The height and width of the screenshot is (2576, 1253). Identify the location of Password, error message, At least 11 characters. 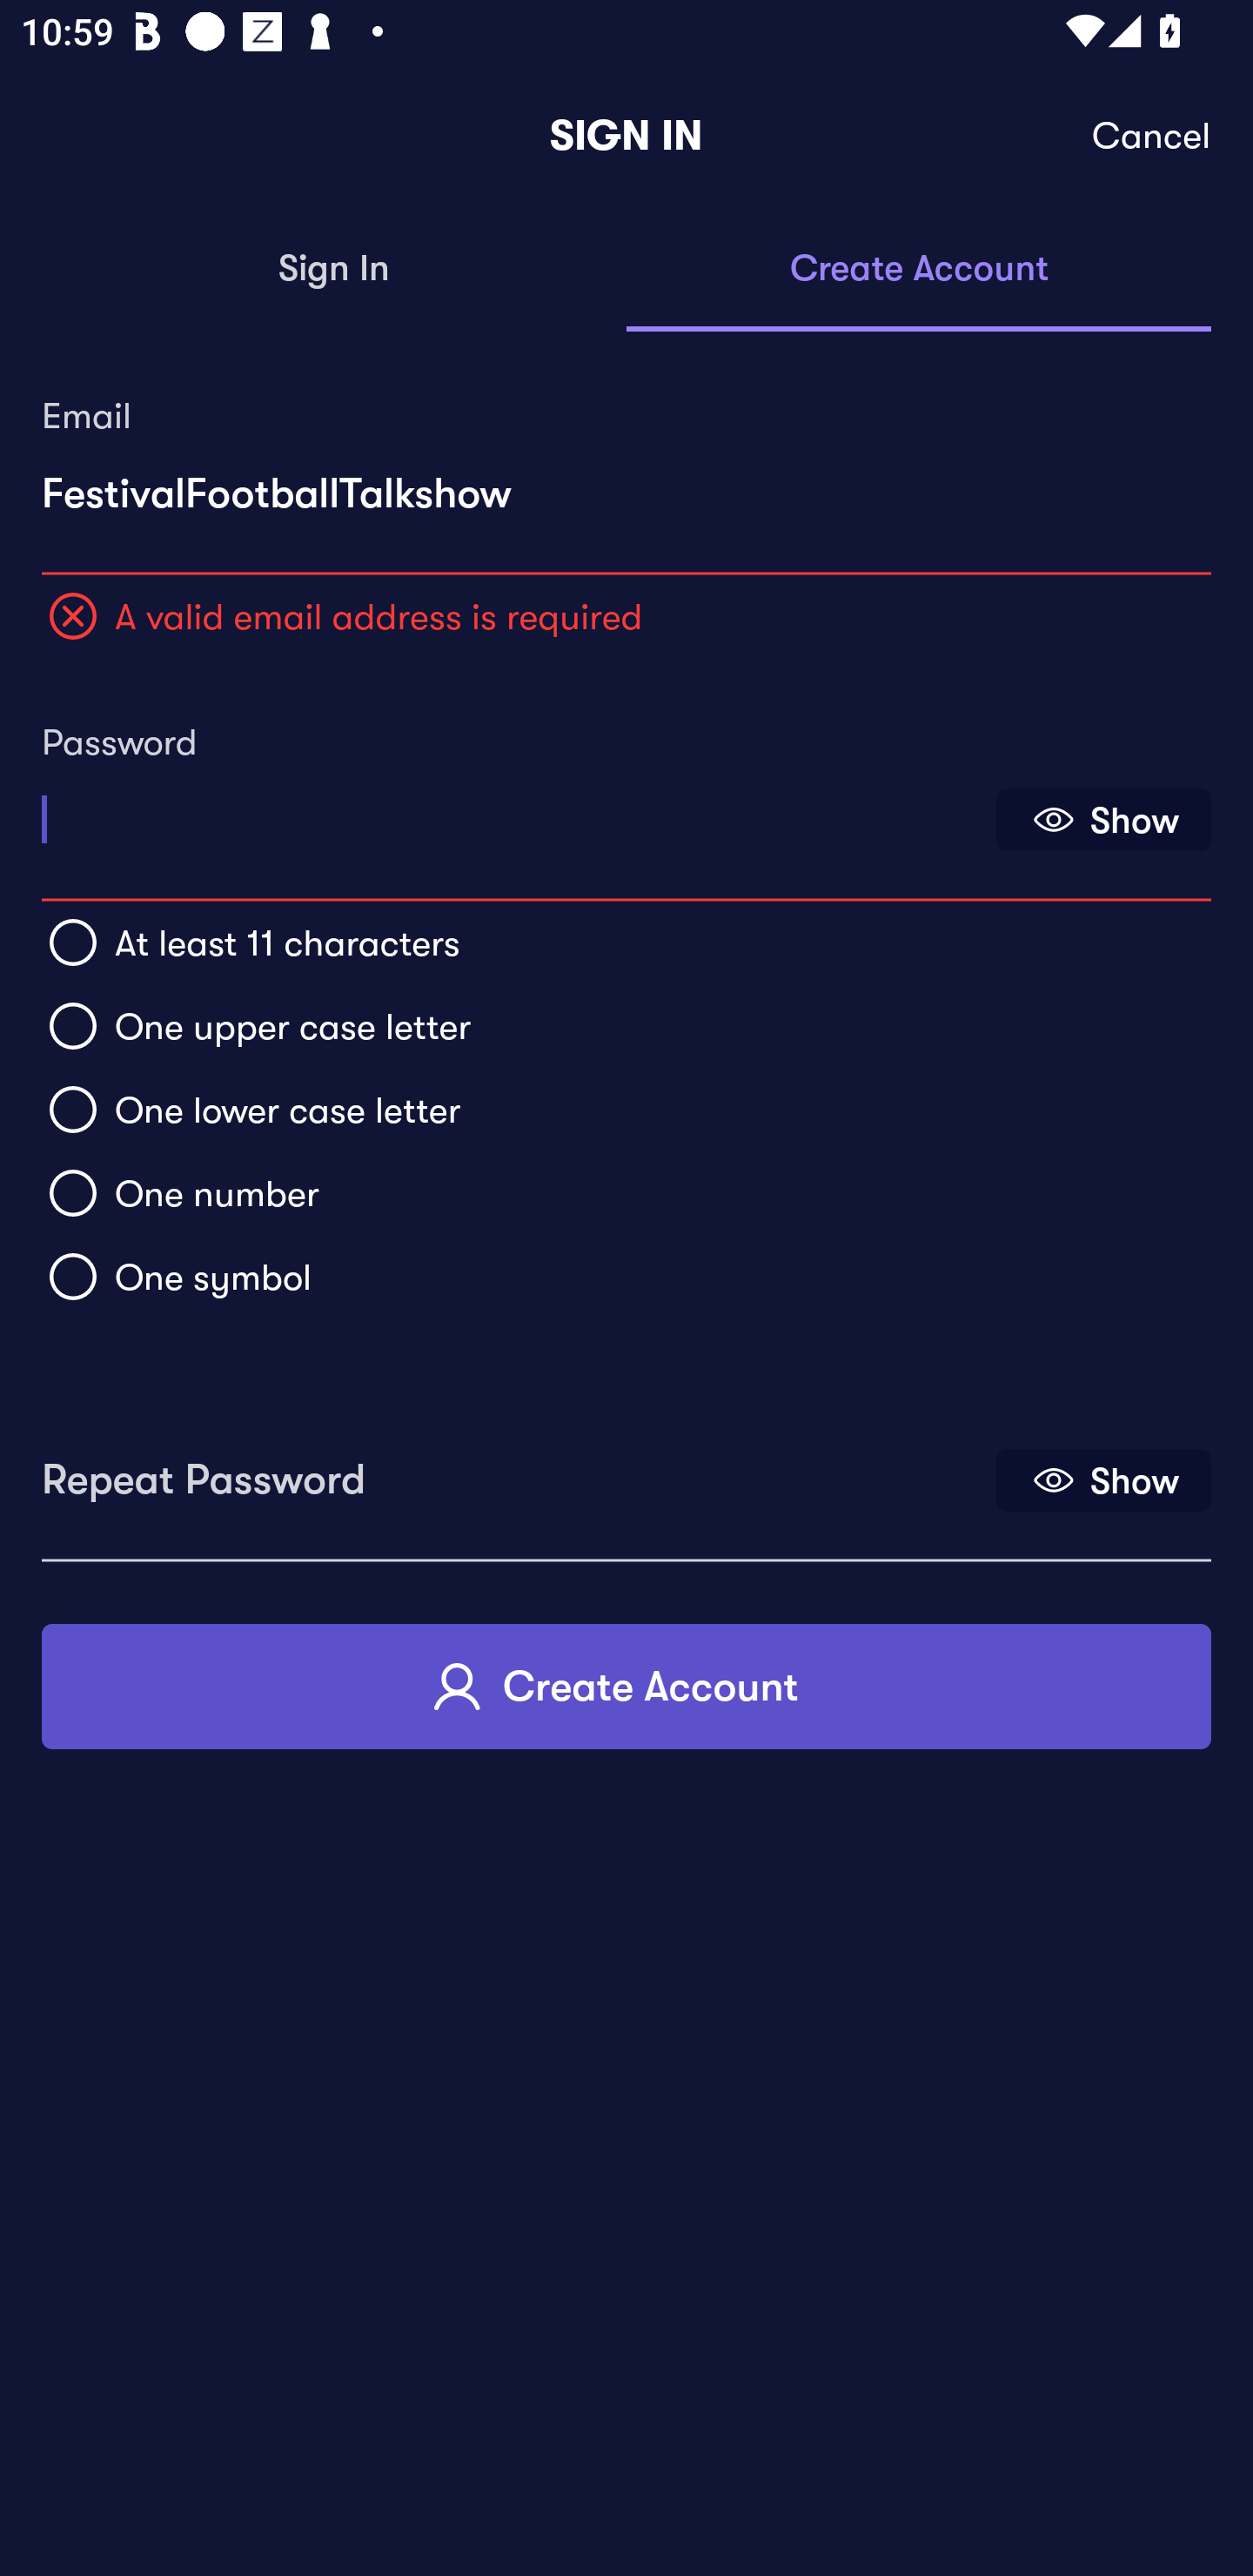
(516, 809).